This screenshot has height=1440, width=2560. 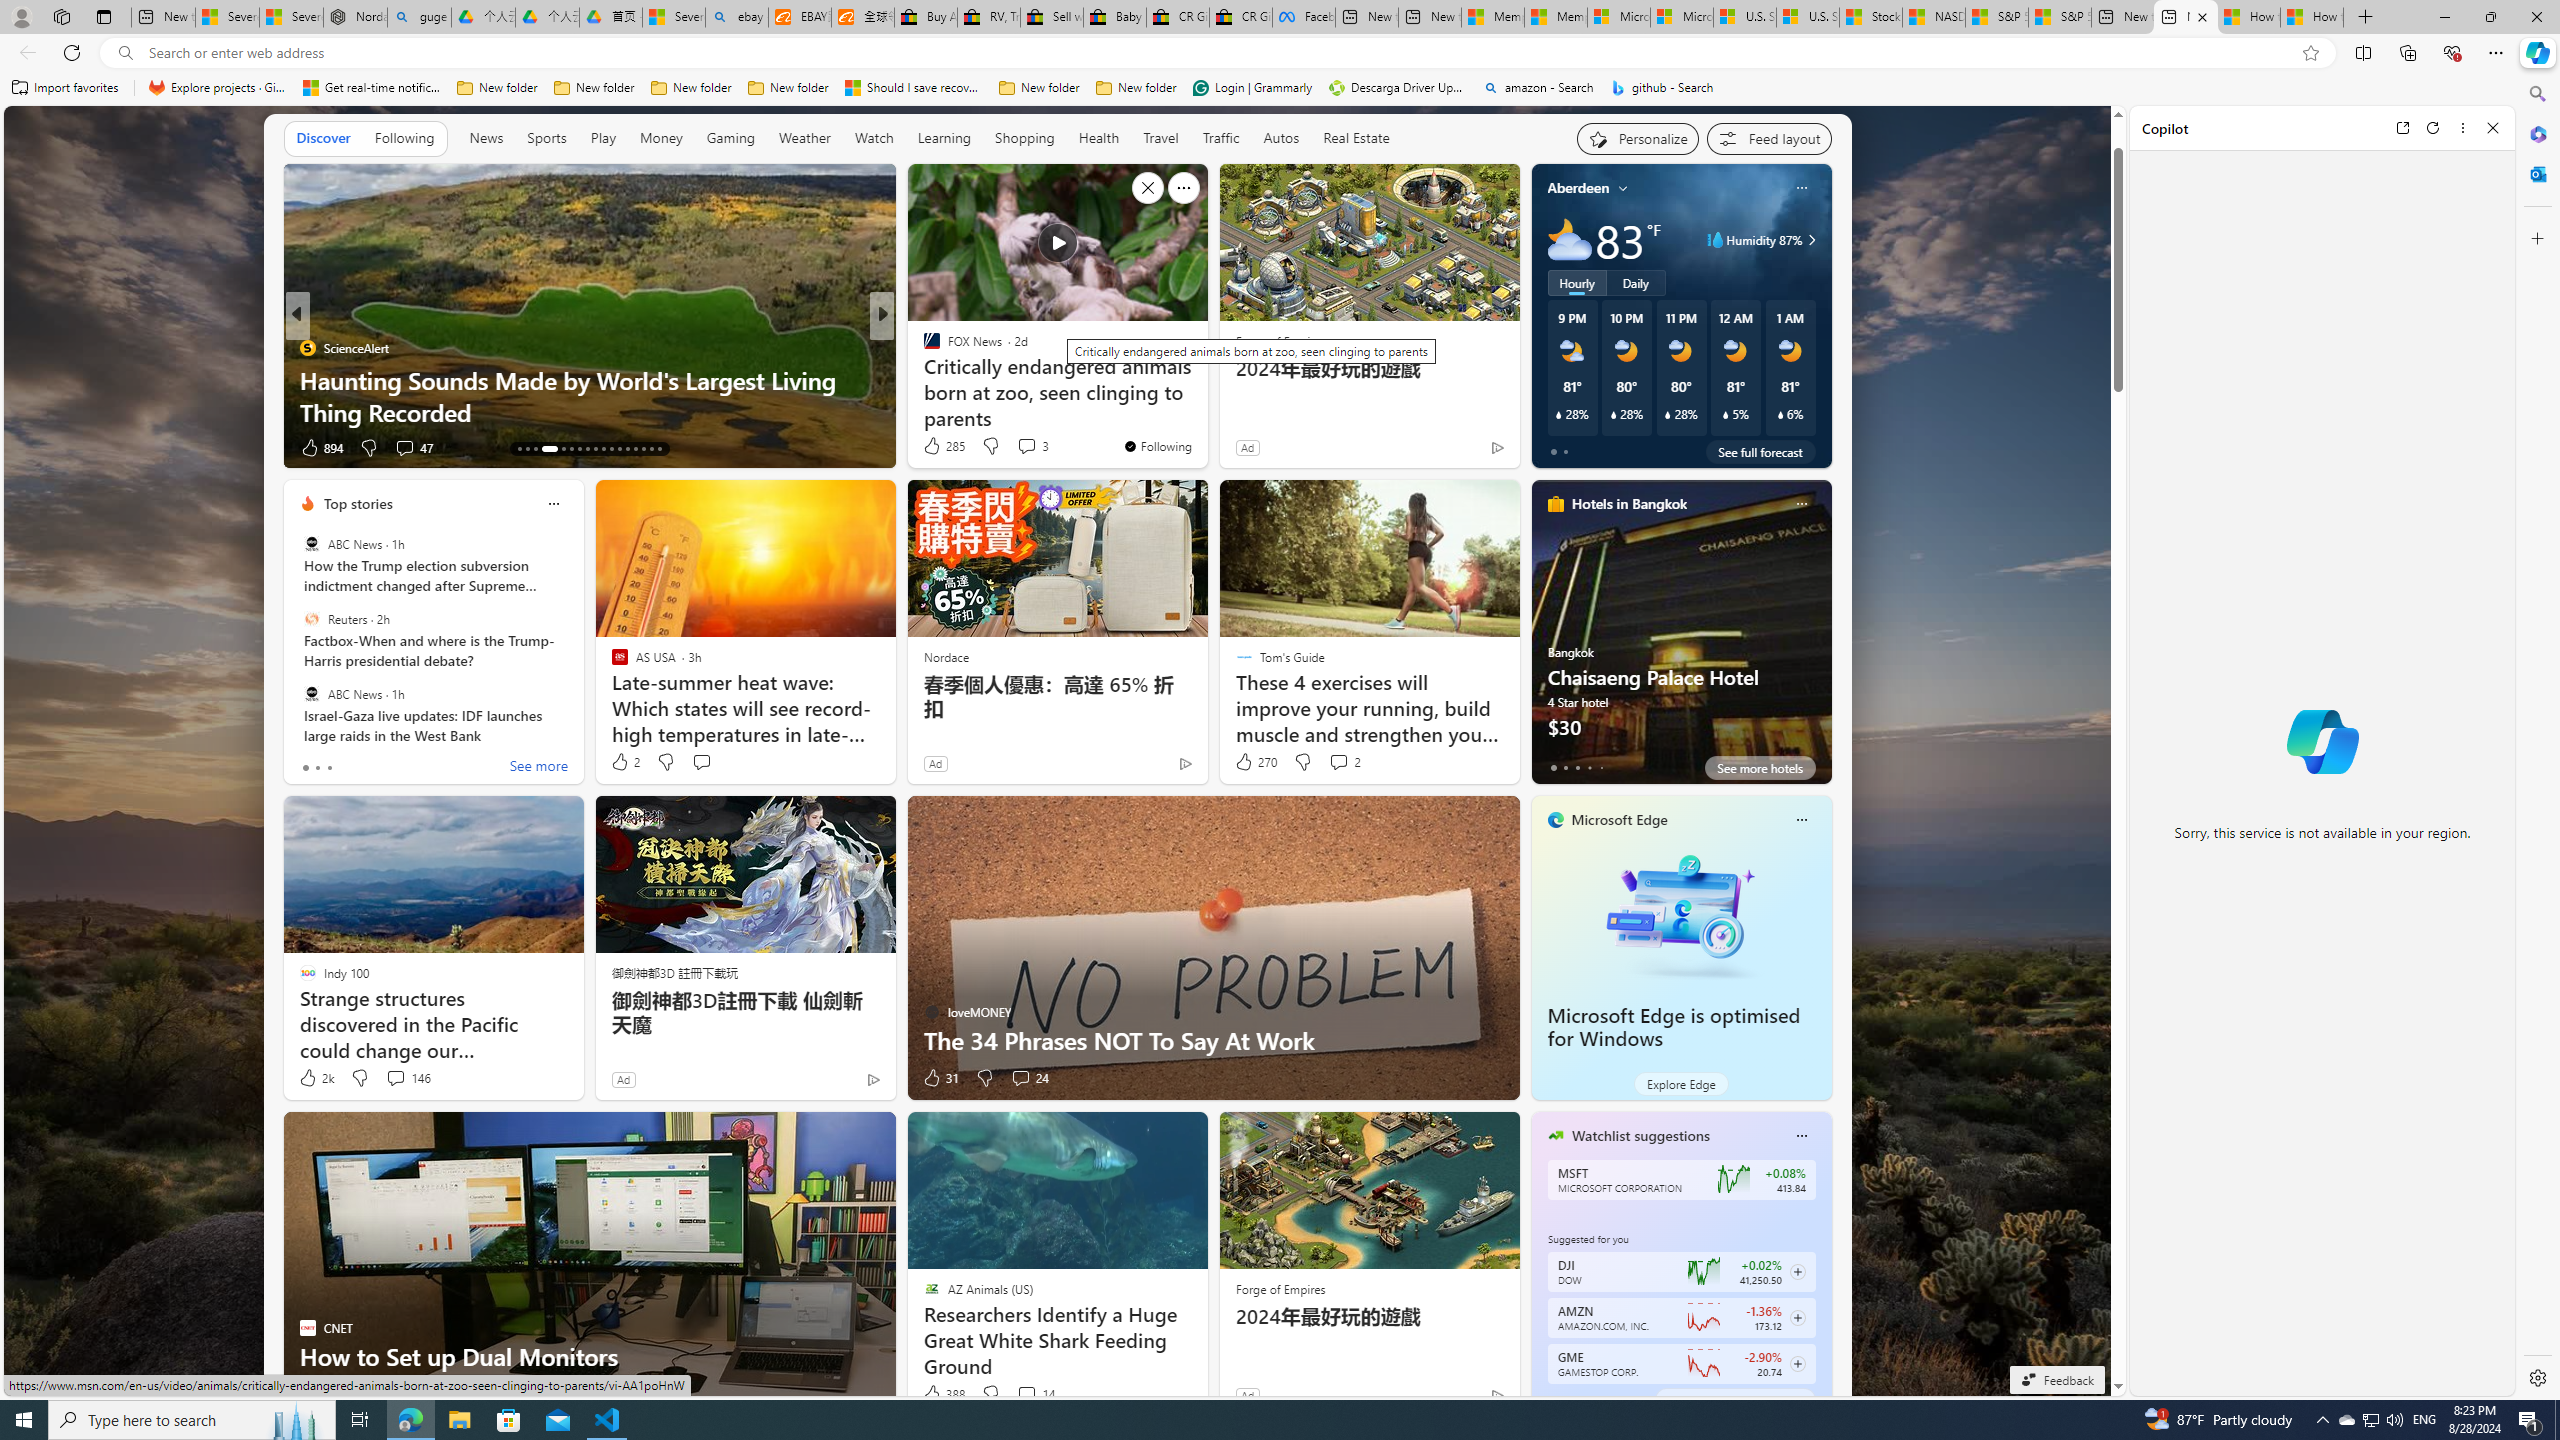 What do you see at coordinates (1640, 1136) in the screenshot?
I see `Watchlist suggestions` at bounding box center [1640, 1136].